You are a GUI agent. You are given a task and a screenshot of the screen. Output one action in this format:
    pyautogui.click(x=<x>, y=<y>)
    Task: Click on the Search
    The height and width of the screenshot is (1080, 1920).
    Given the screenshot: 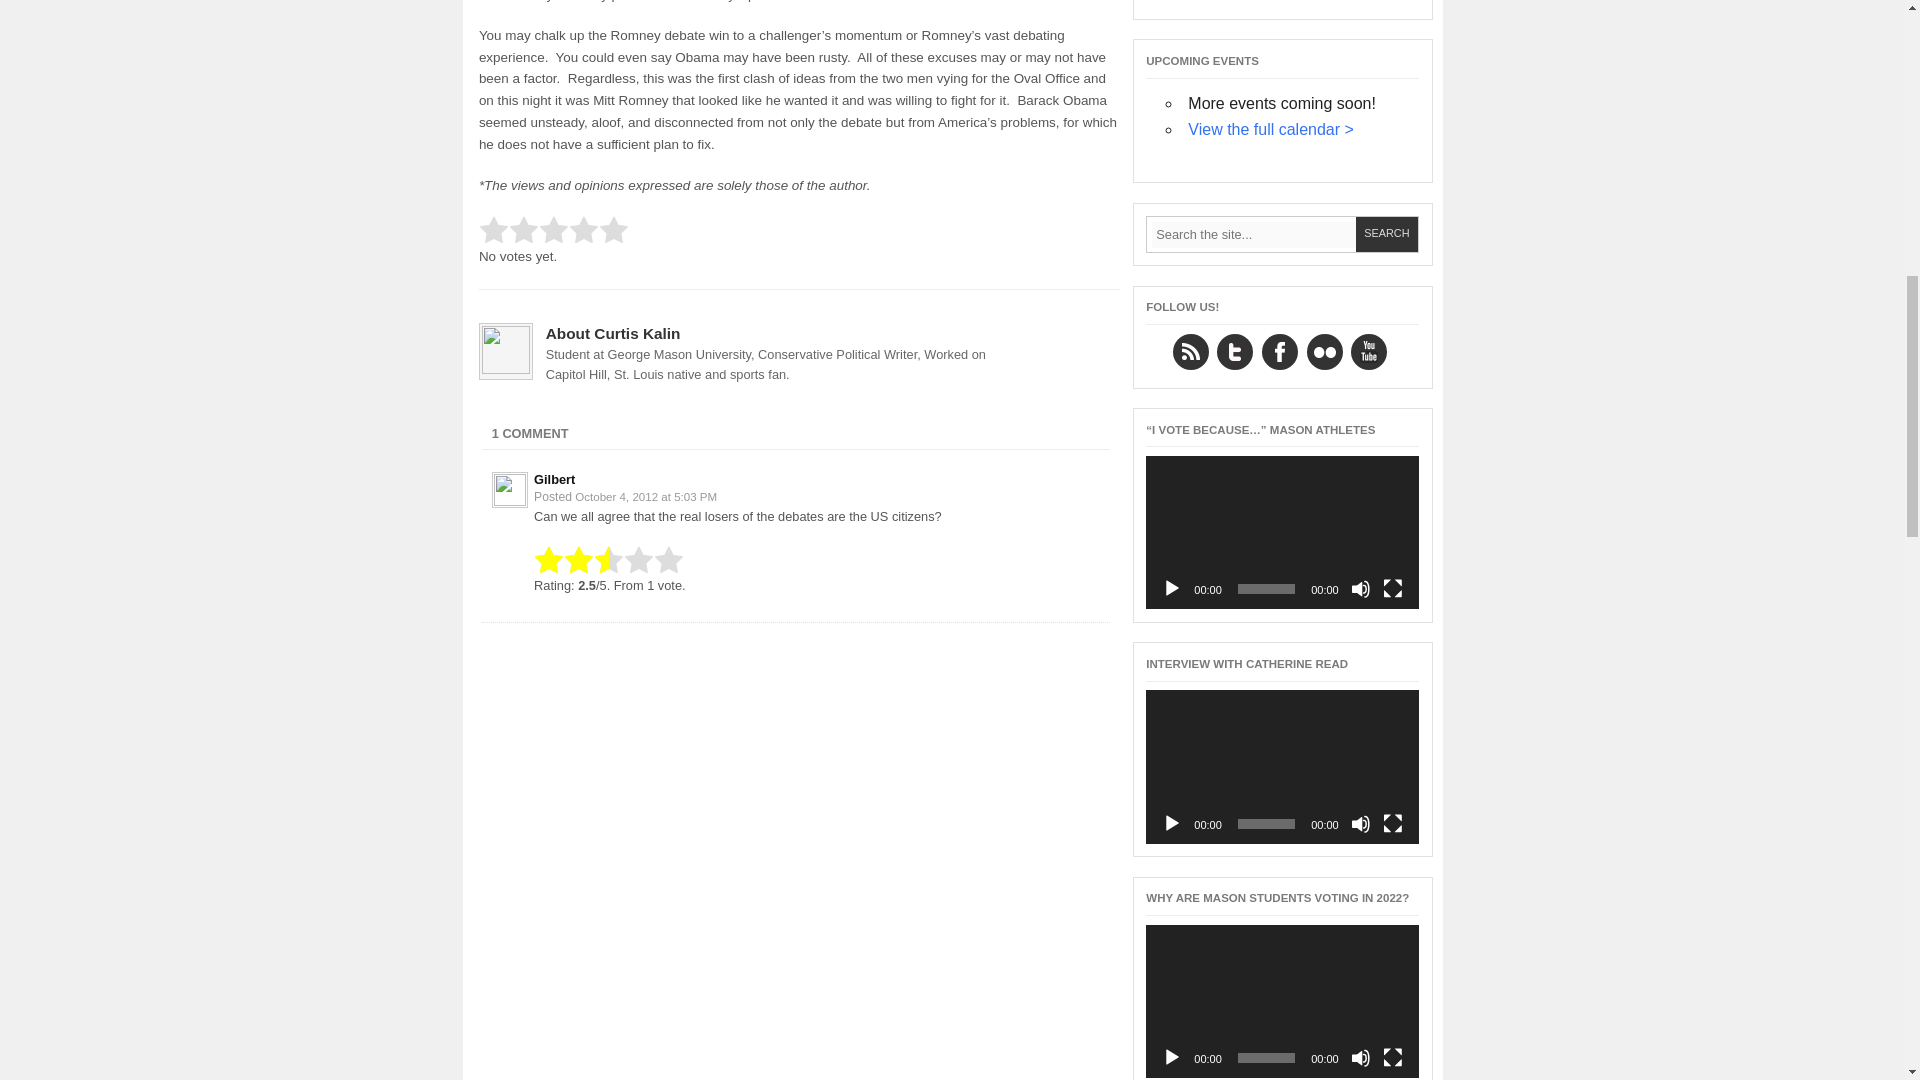 What is the action you would take?
    pyautogui.click(x=1386, y=234)
    